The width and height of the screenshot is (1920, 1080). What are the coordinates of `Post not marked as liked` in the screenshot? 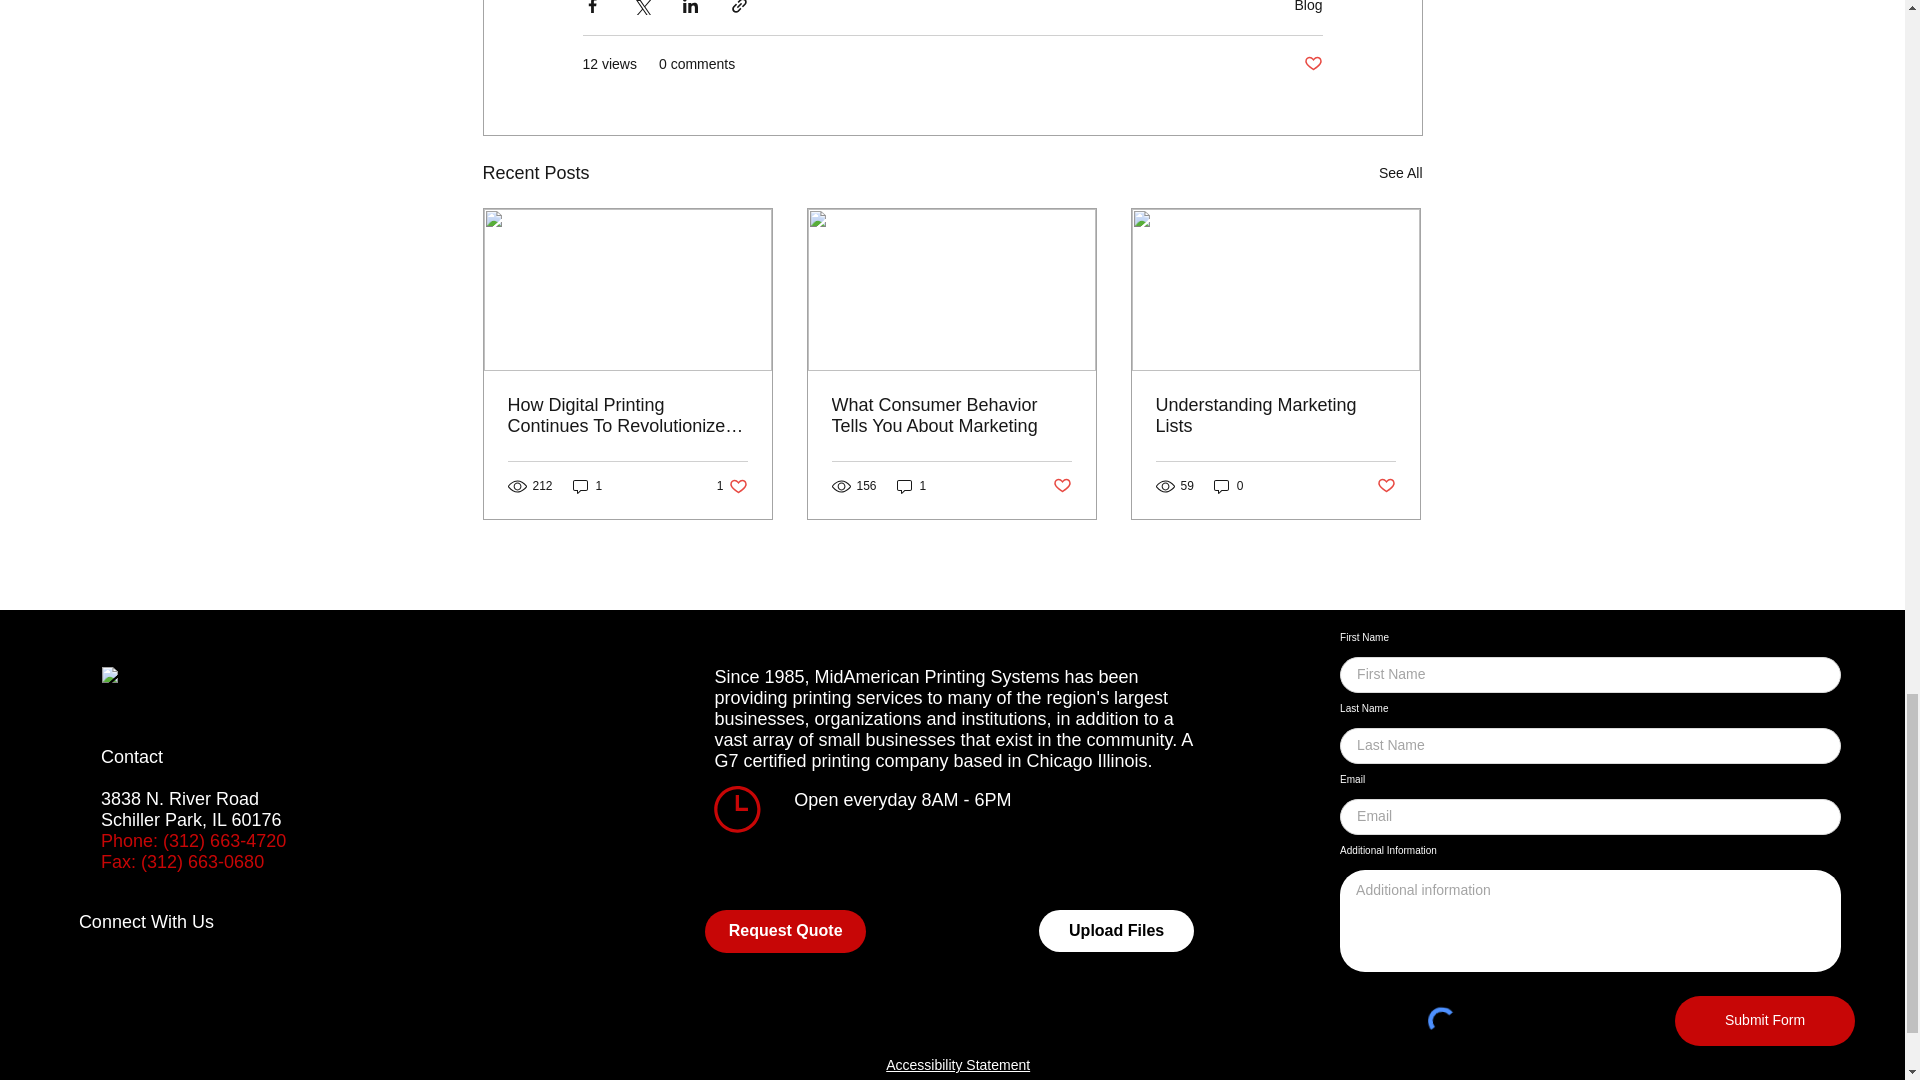 It's located at (1312, 64).